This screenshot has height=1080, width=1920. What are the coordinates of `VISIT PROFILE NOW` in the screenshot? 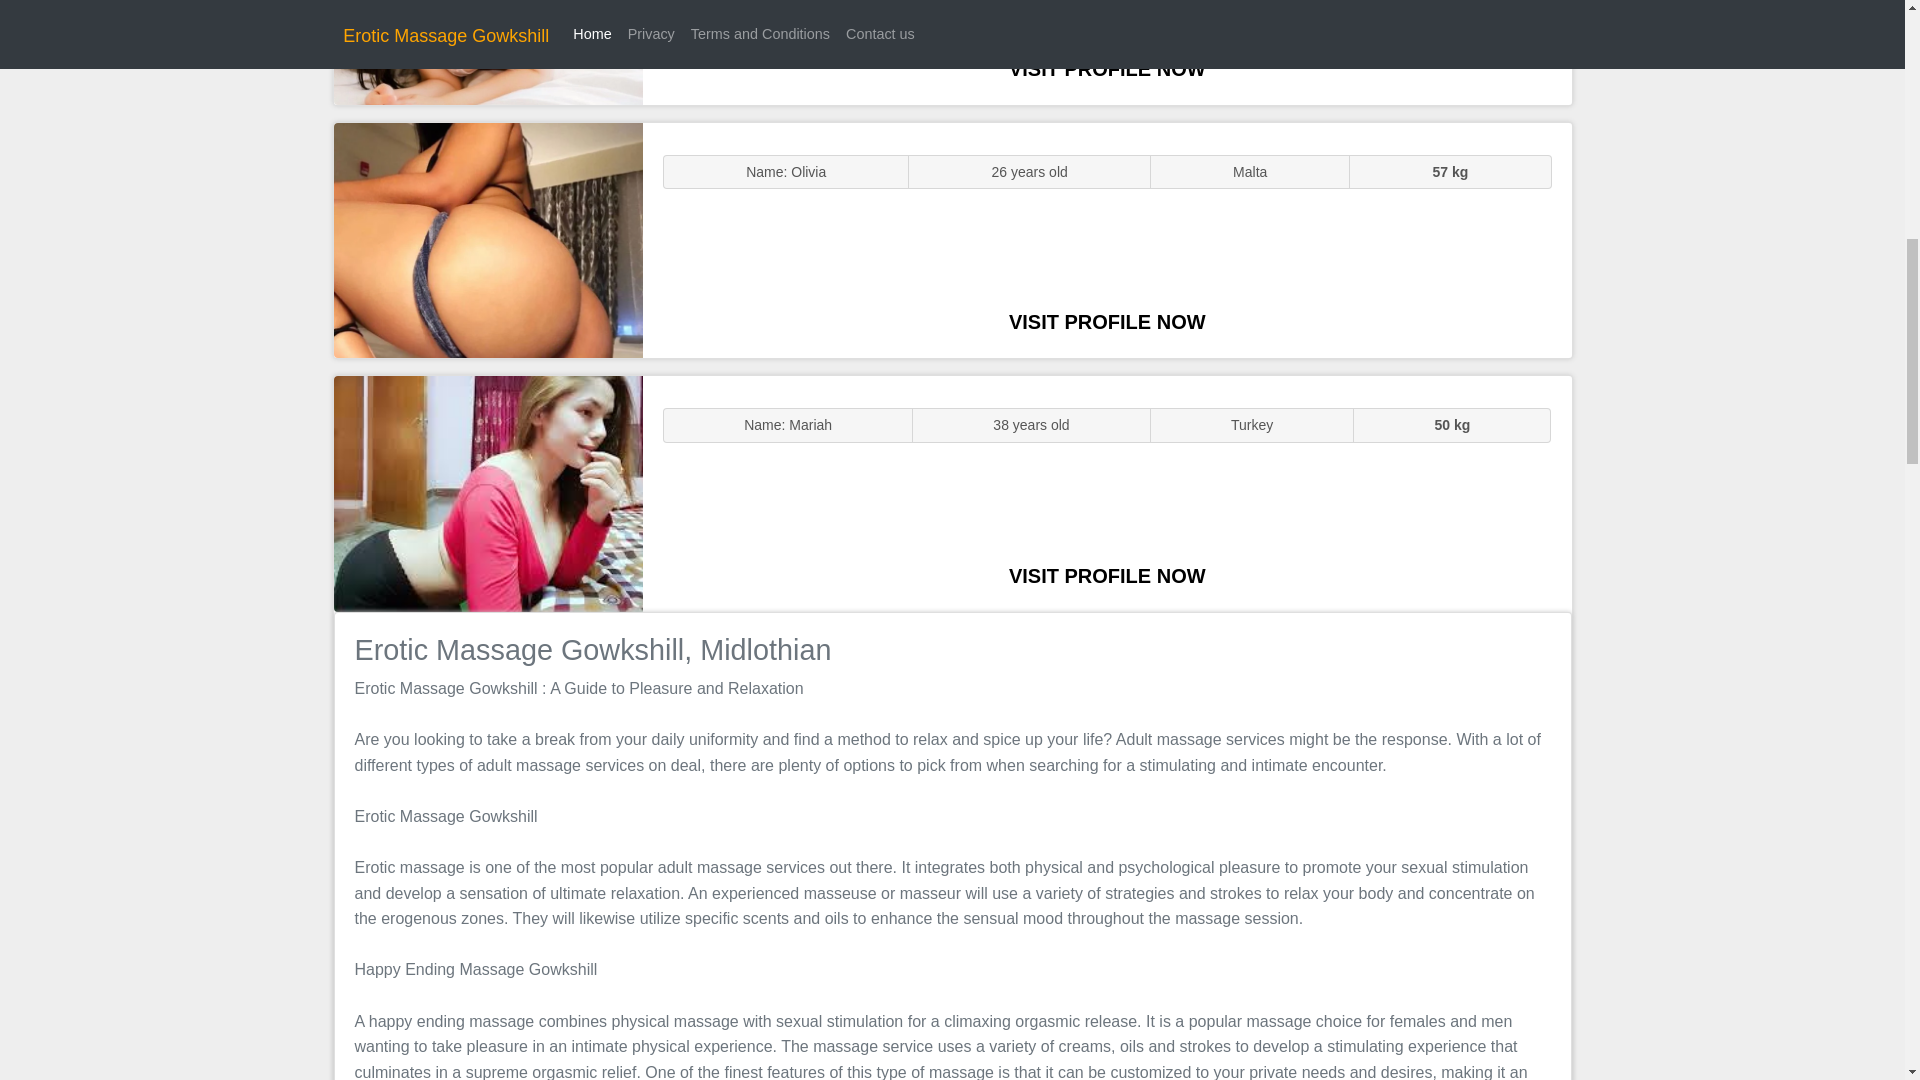 It's located at (1107, 576).